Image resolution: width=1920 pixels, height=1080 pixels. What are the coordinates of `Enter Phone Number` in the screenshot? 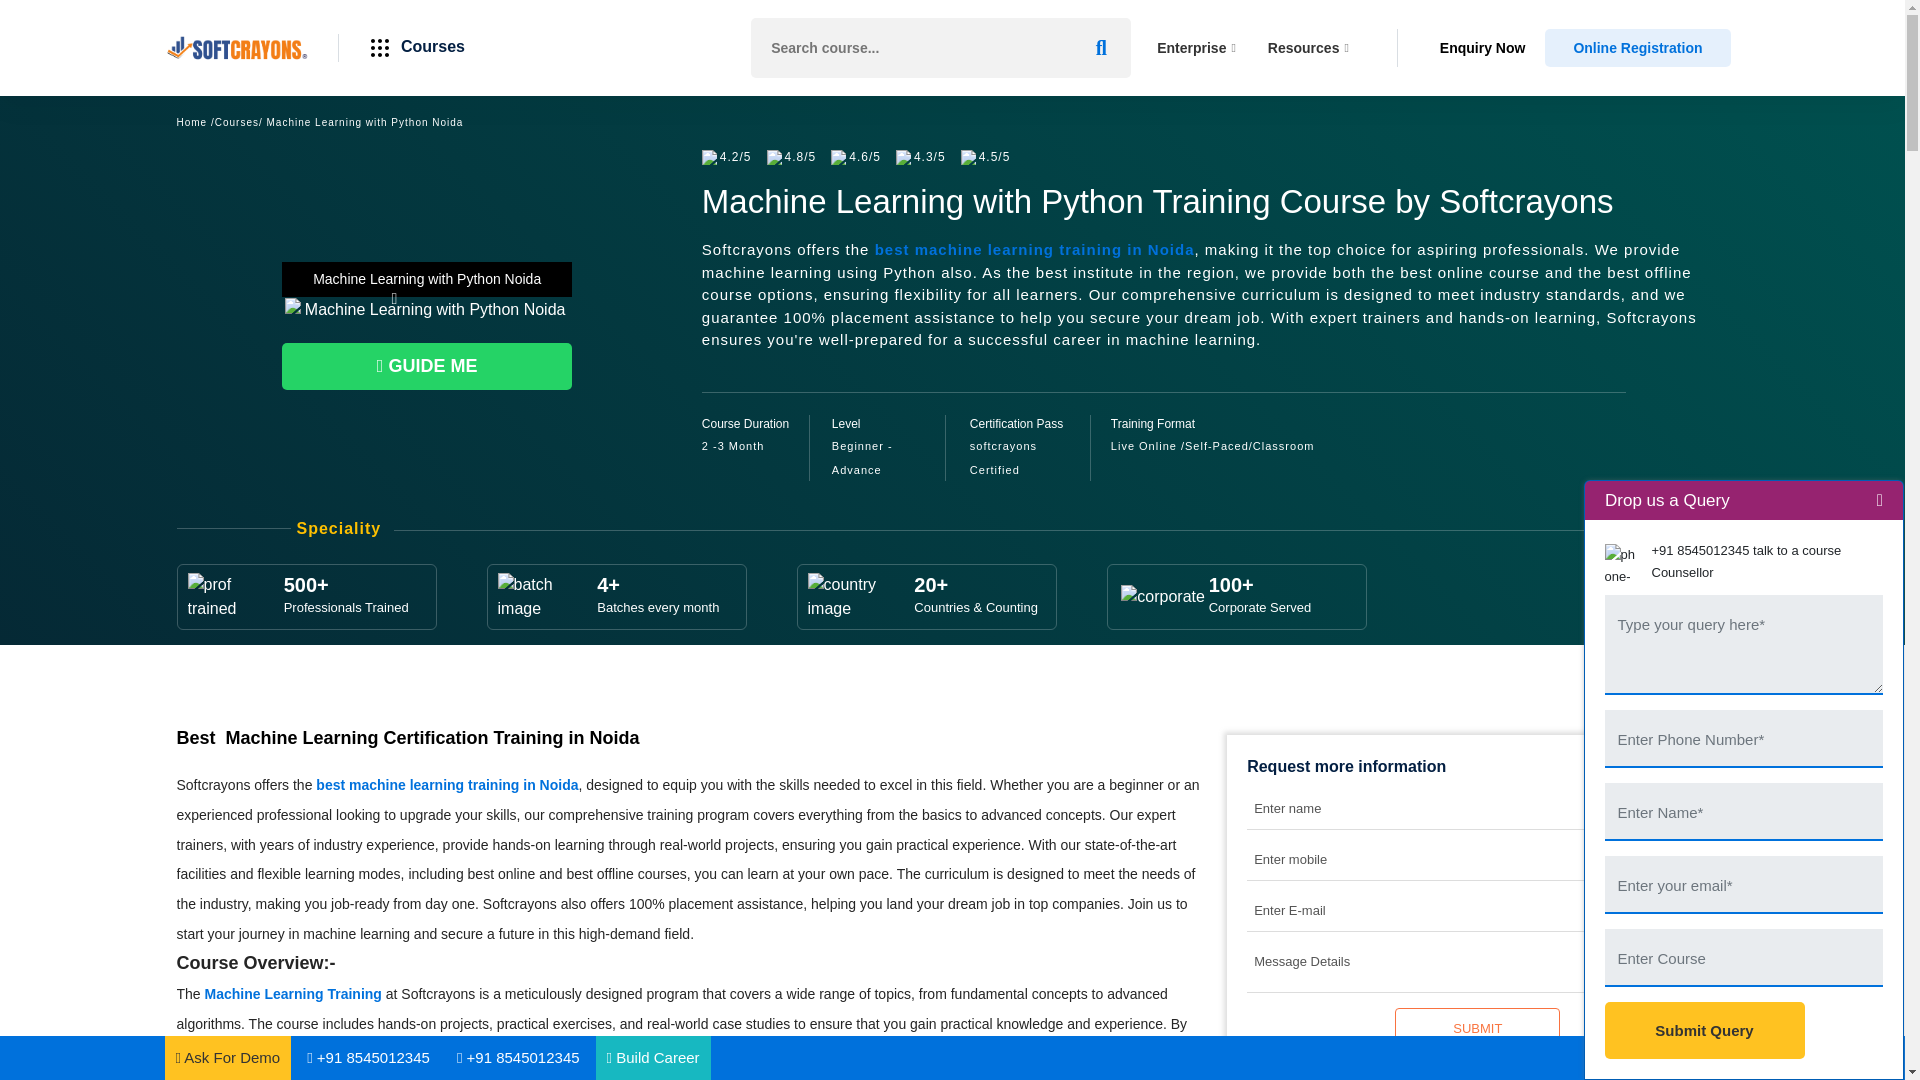 It's located at (1743, 738).